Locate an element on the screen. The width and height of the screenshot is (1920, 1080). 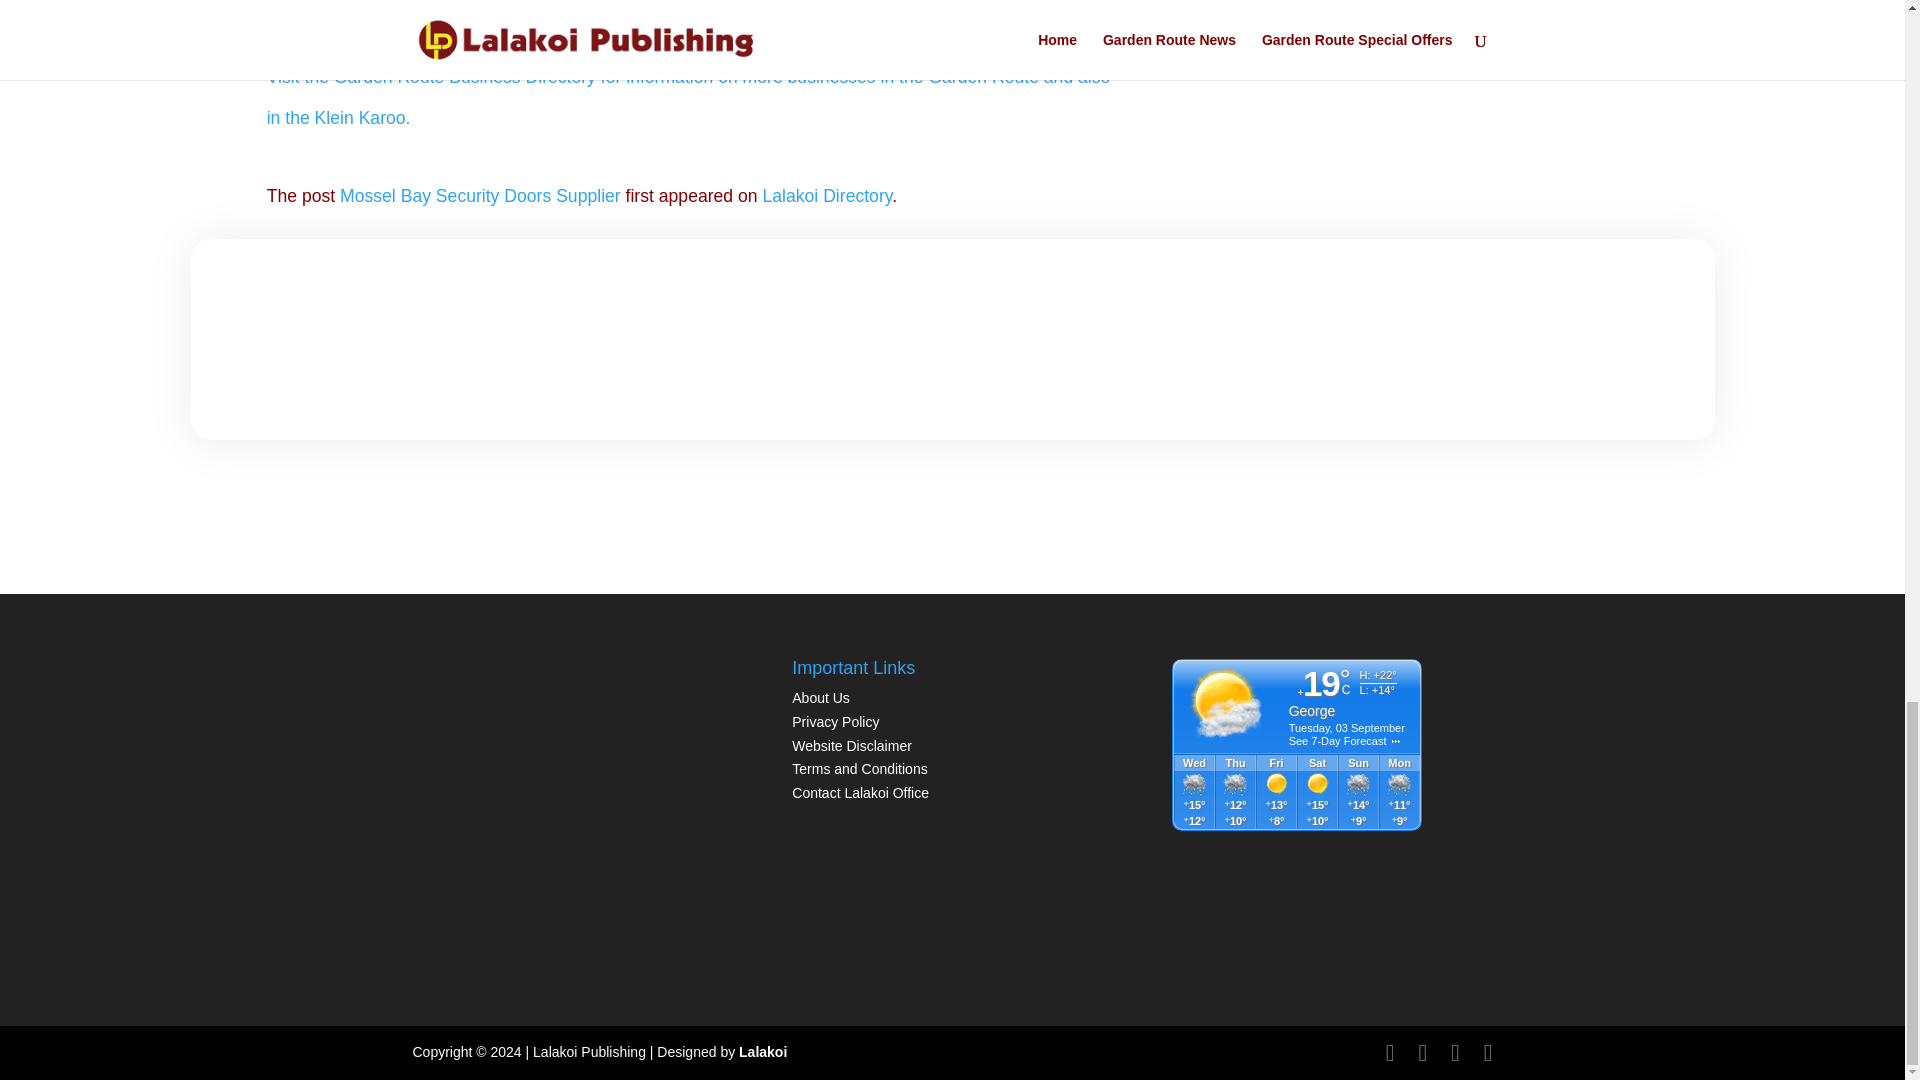
About Us is located at coordinates (820, 698).